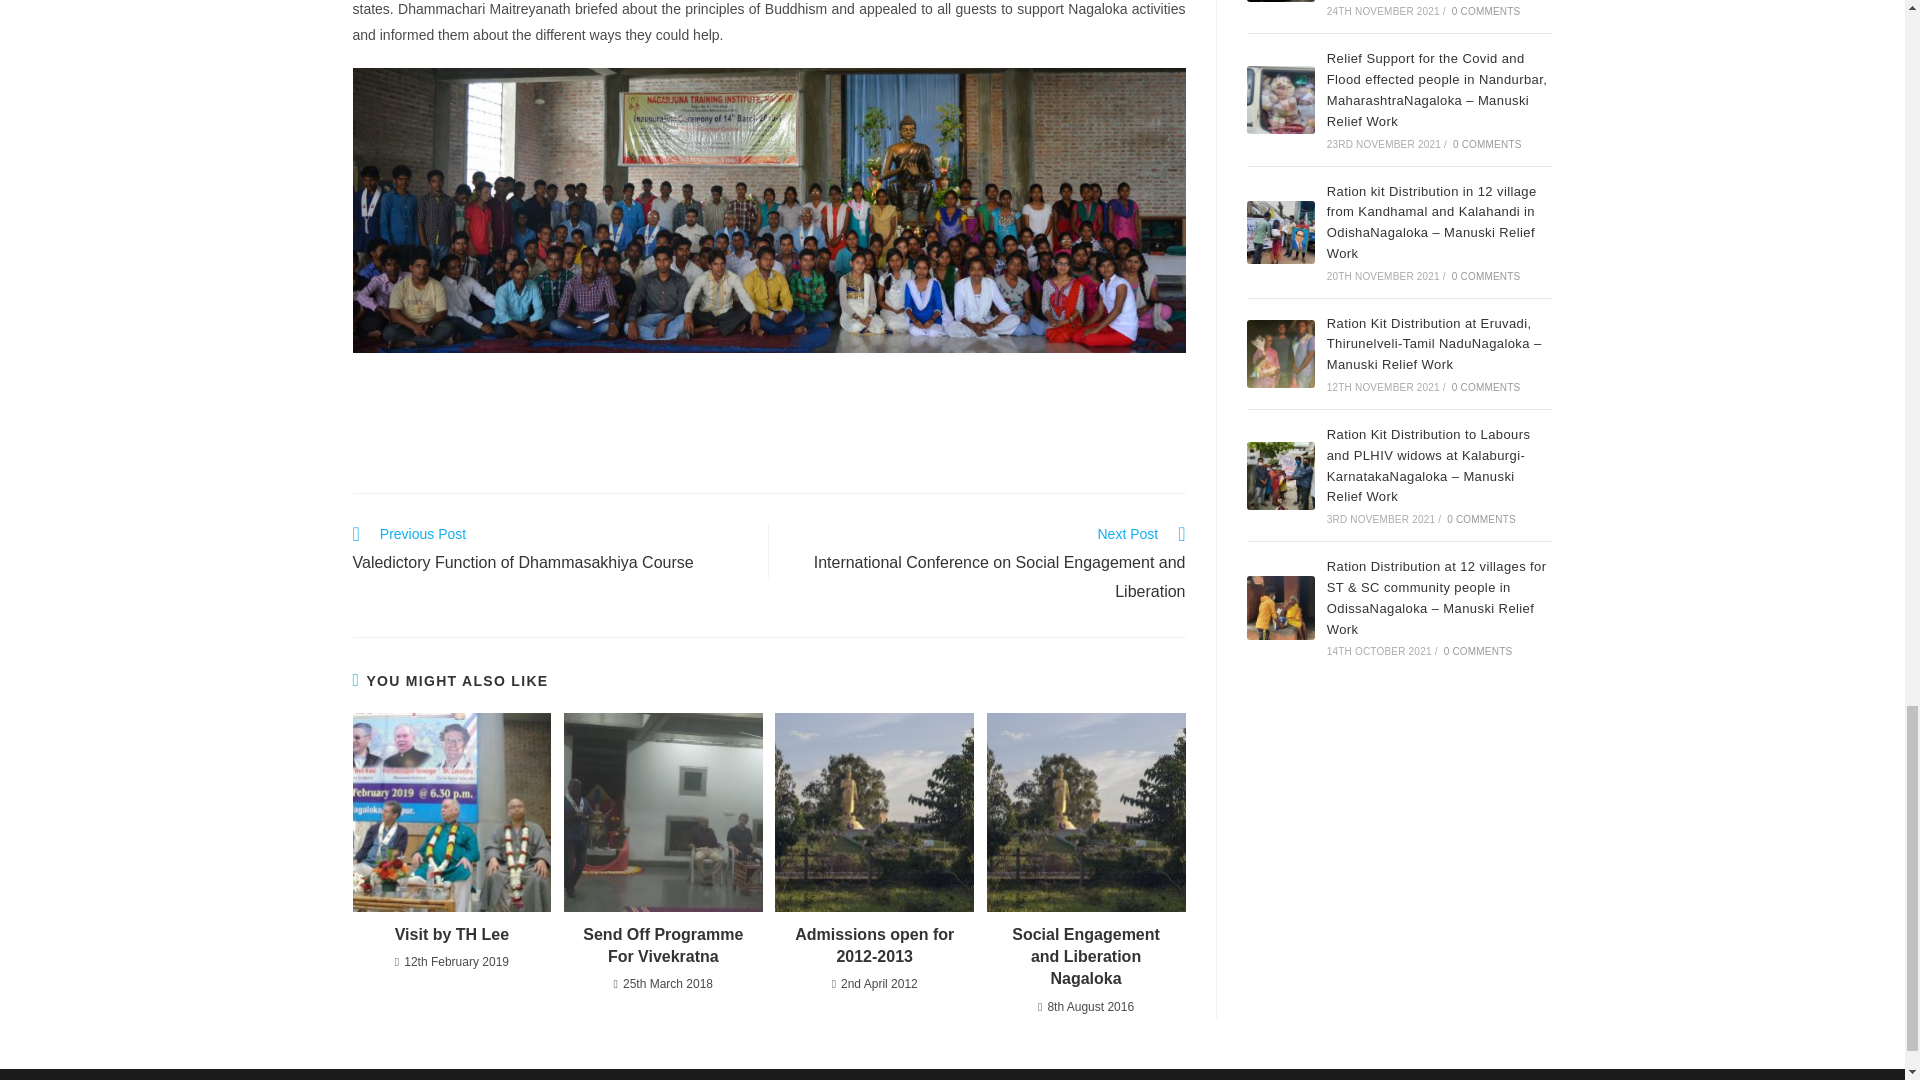 The image size is (1920, 1080). What do you see at coordinates (1086, 958) in the screenshot?
I see `Social Engagement and Liberation Nagaloka` at bounding box center [1086, 958].